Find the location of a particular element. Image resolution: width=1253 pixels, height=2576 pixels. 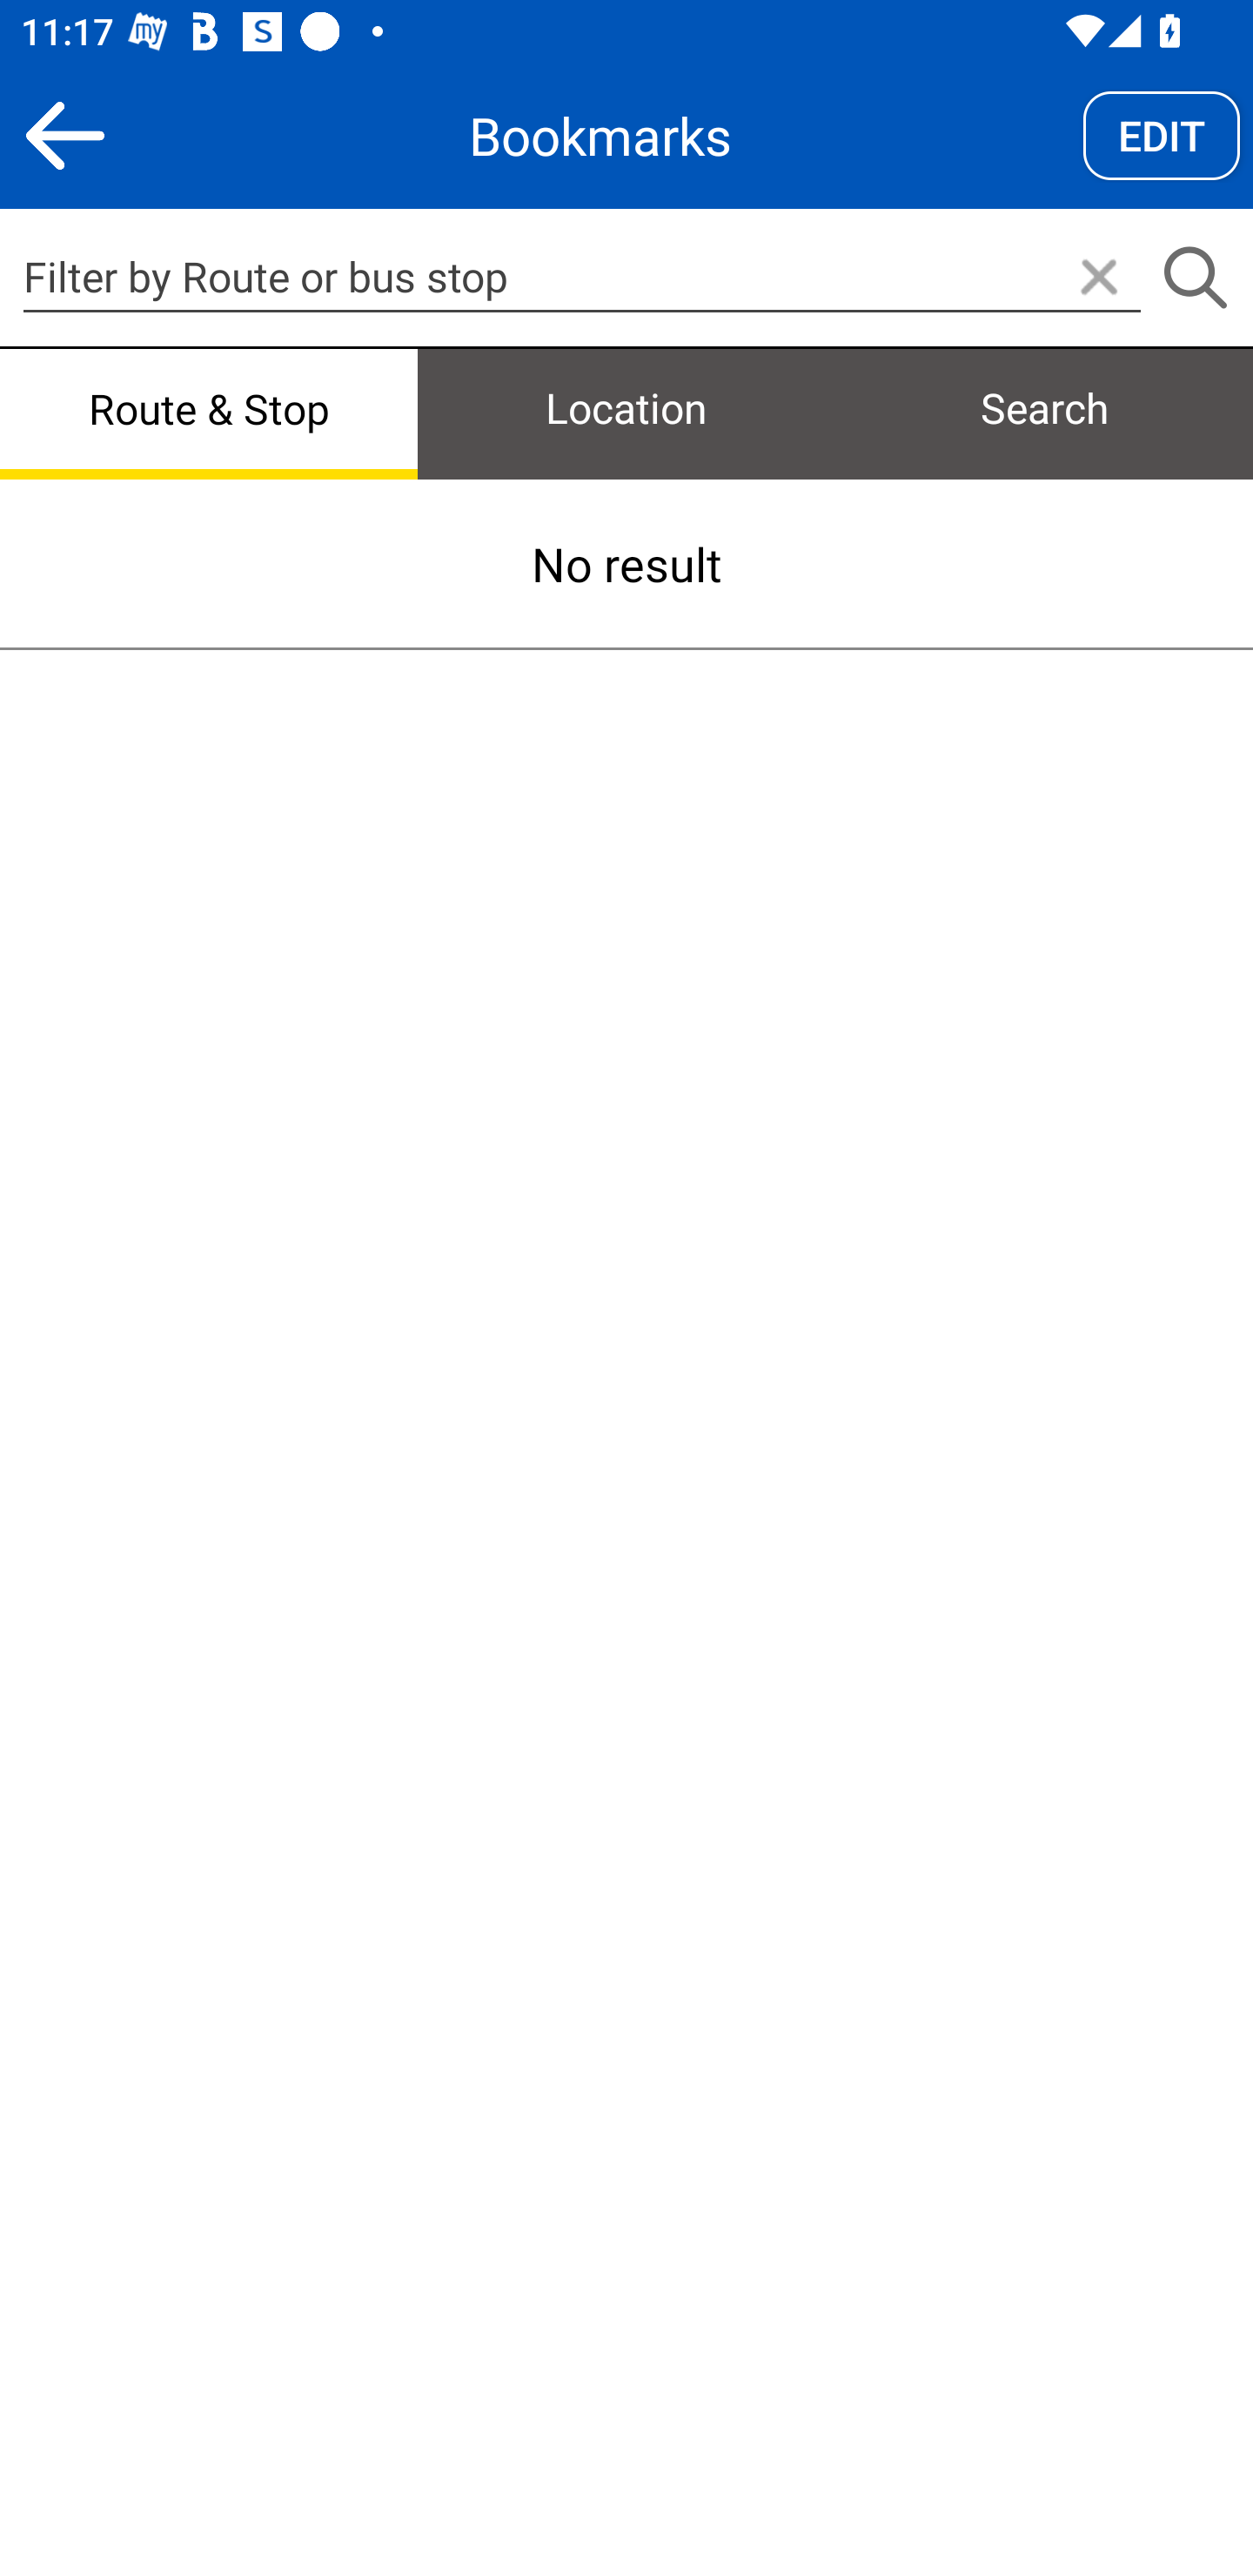

Clear is located at coordinates (1098, 278).